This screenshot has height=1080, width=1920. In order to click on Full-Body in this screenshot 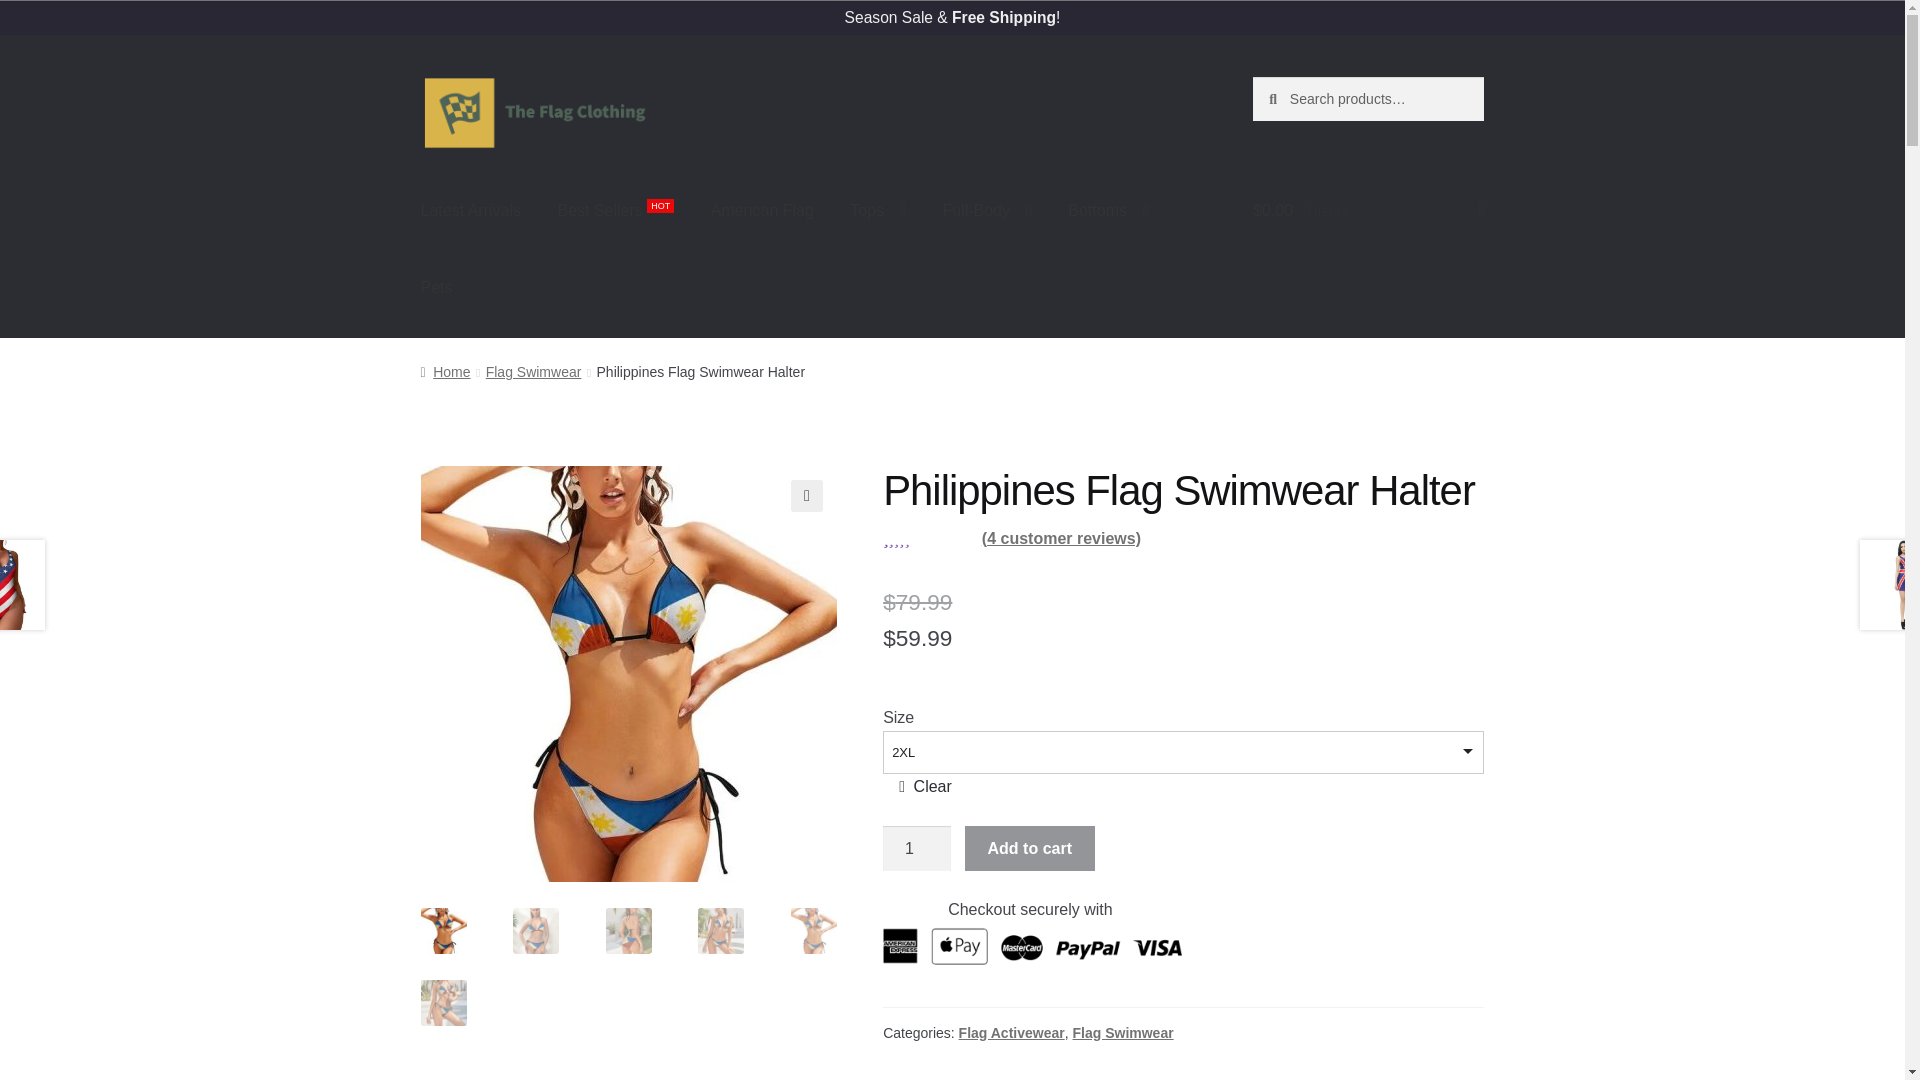, I will do `click(986, 210)`.